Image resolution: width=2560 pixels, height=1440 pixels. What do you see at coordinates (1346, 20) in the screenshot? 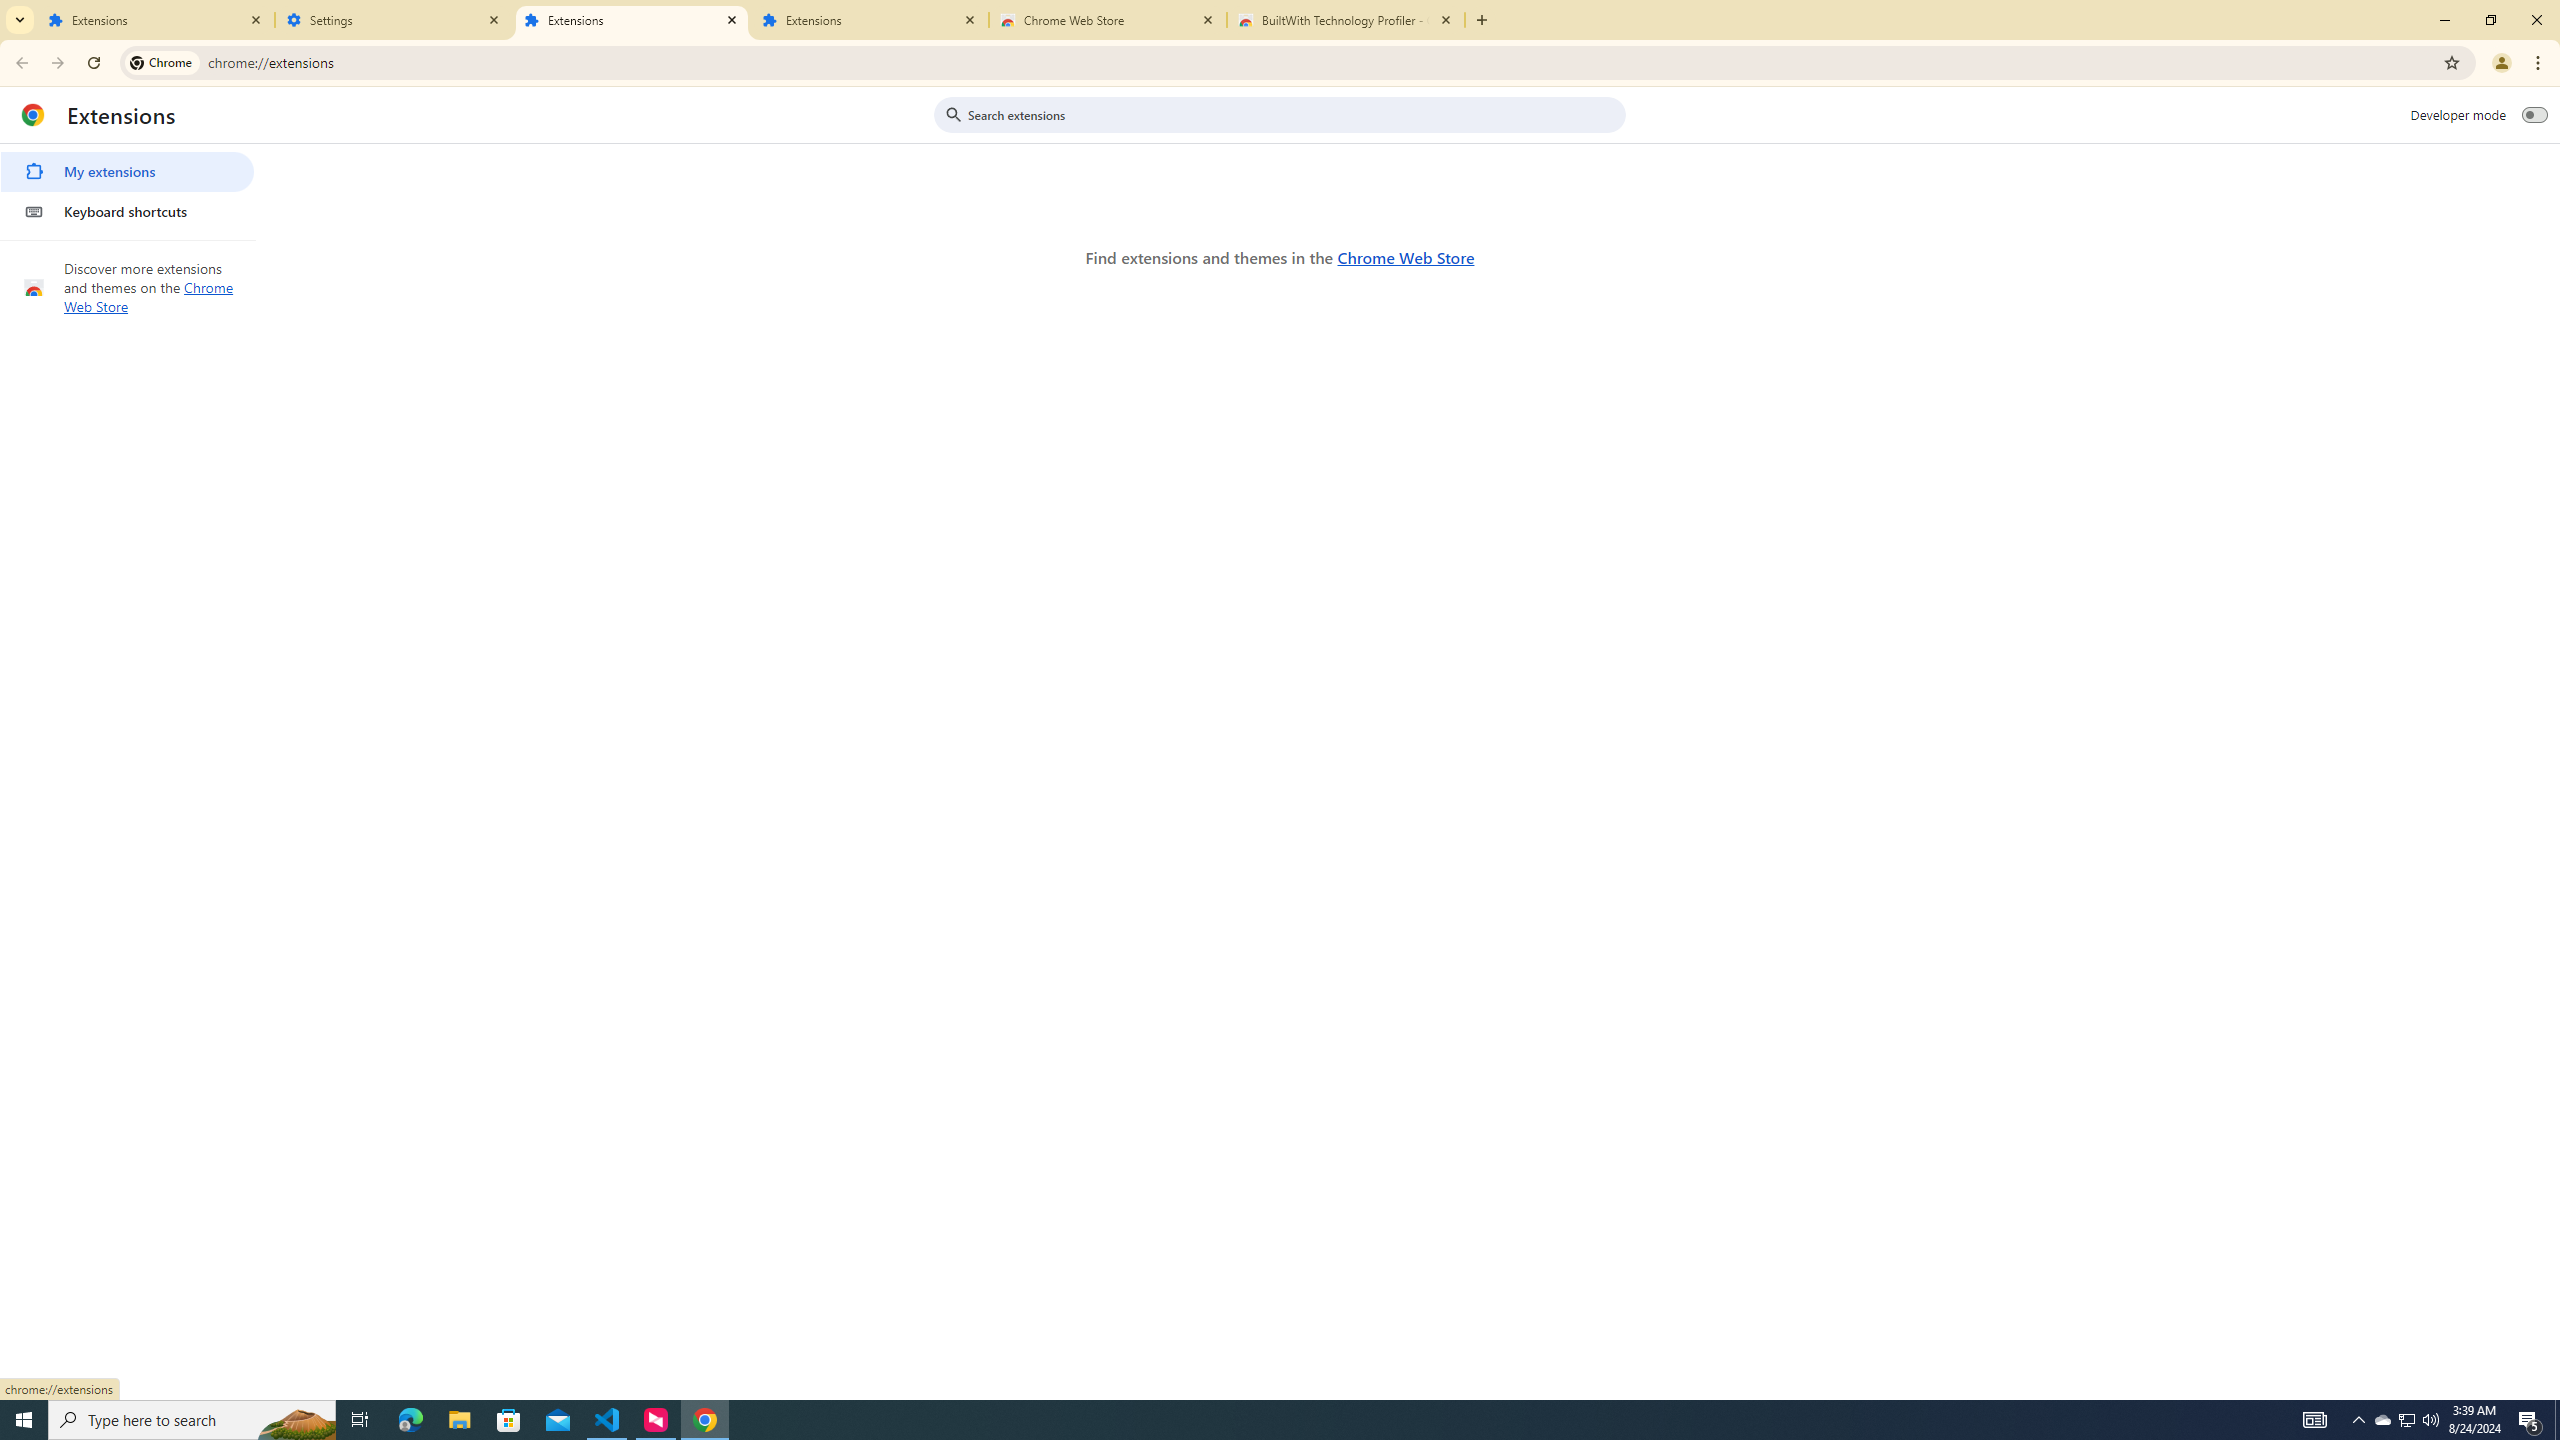
I see `BuiltWith Technology Profiler - Chrome Web Store` at bounding box center [1346, 20].